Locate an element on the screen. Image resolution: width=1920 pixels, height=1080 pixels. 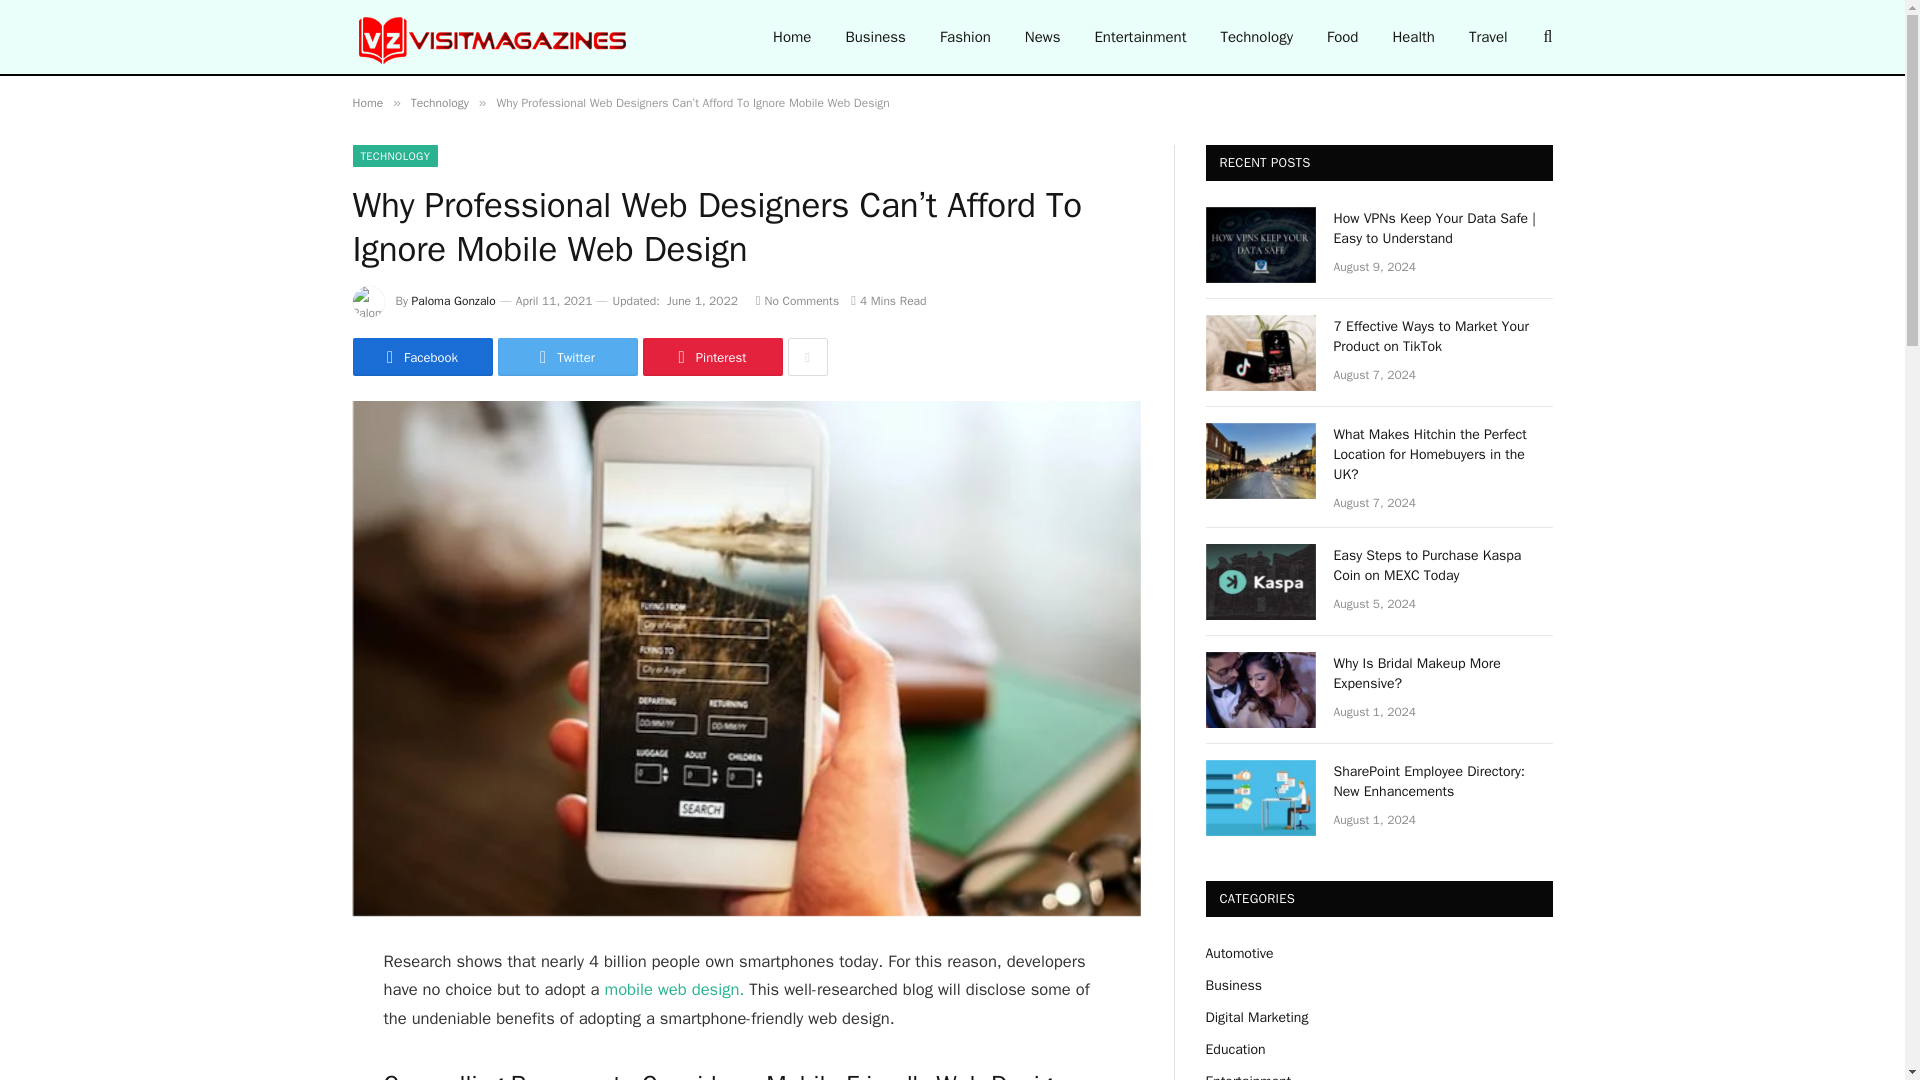
Share on Pinterest is located at coordinates (711, 356).